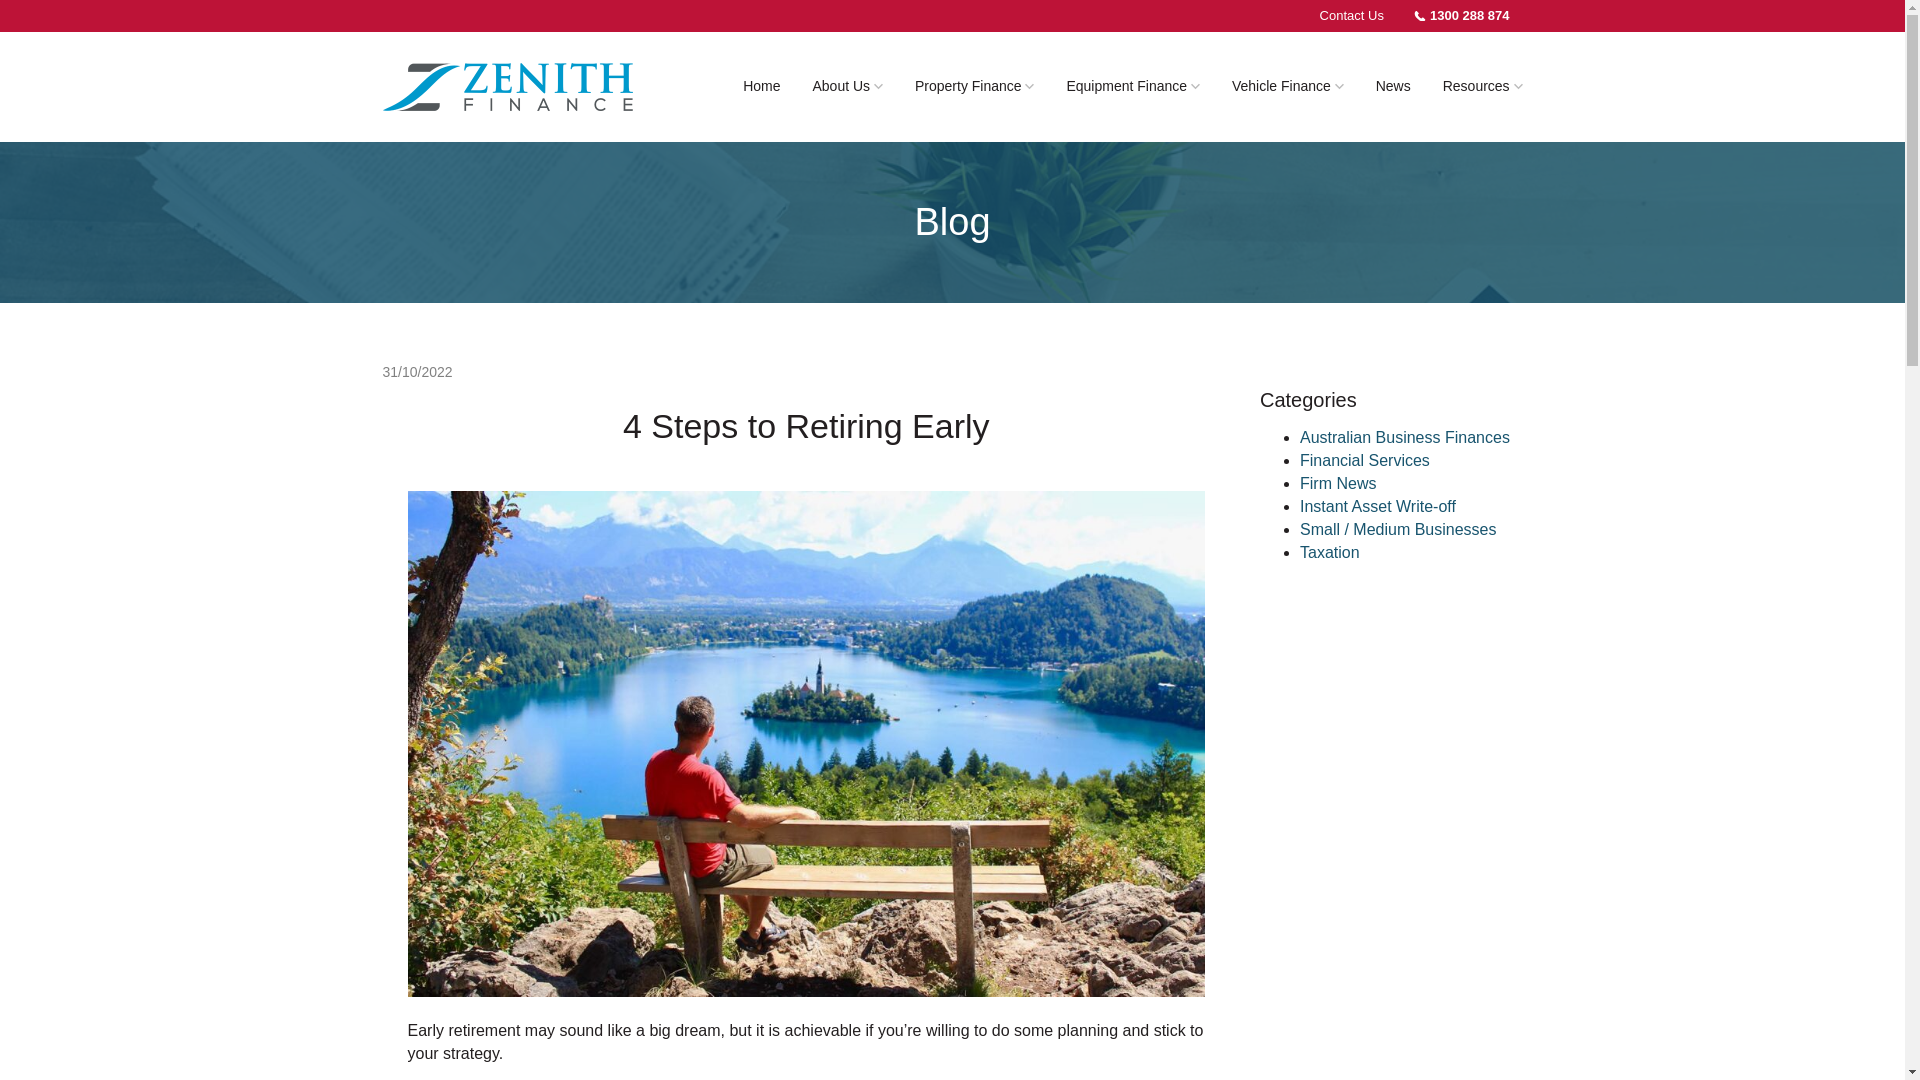  What do you see at coordinates (1482, 86) in the screenshot?
I see `Resources ` at bounding box center [1482, 86].